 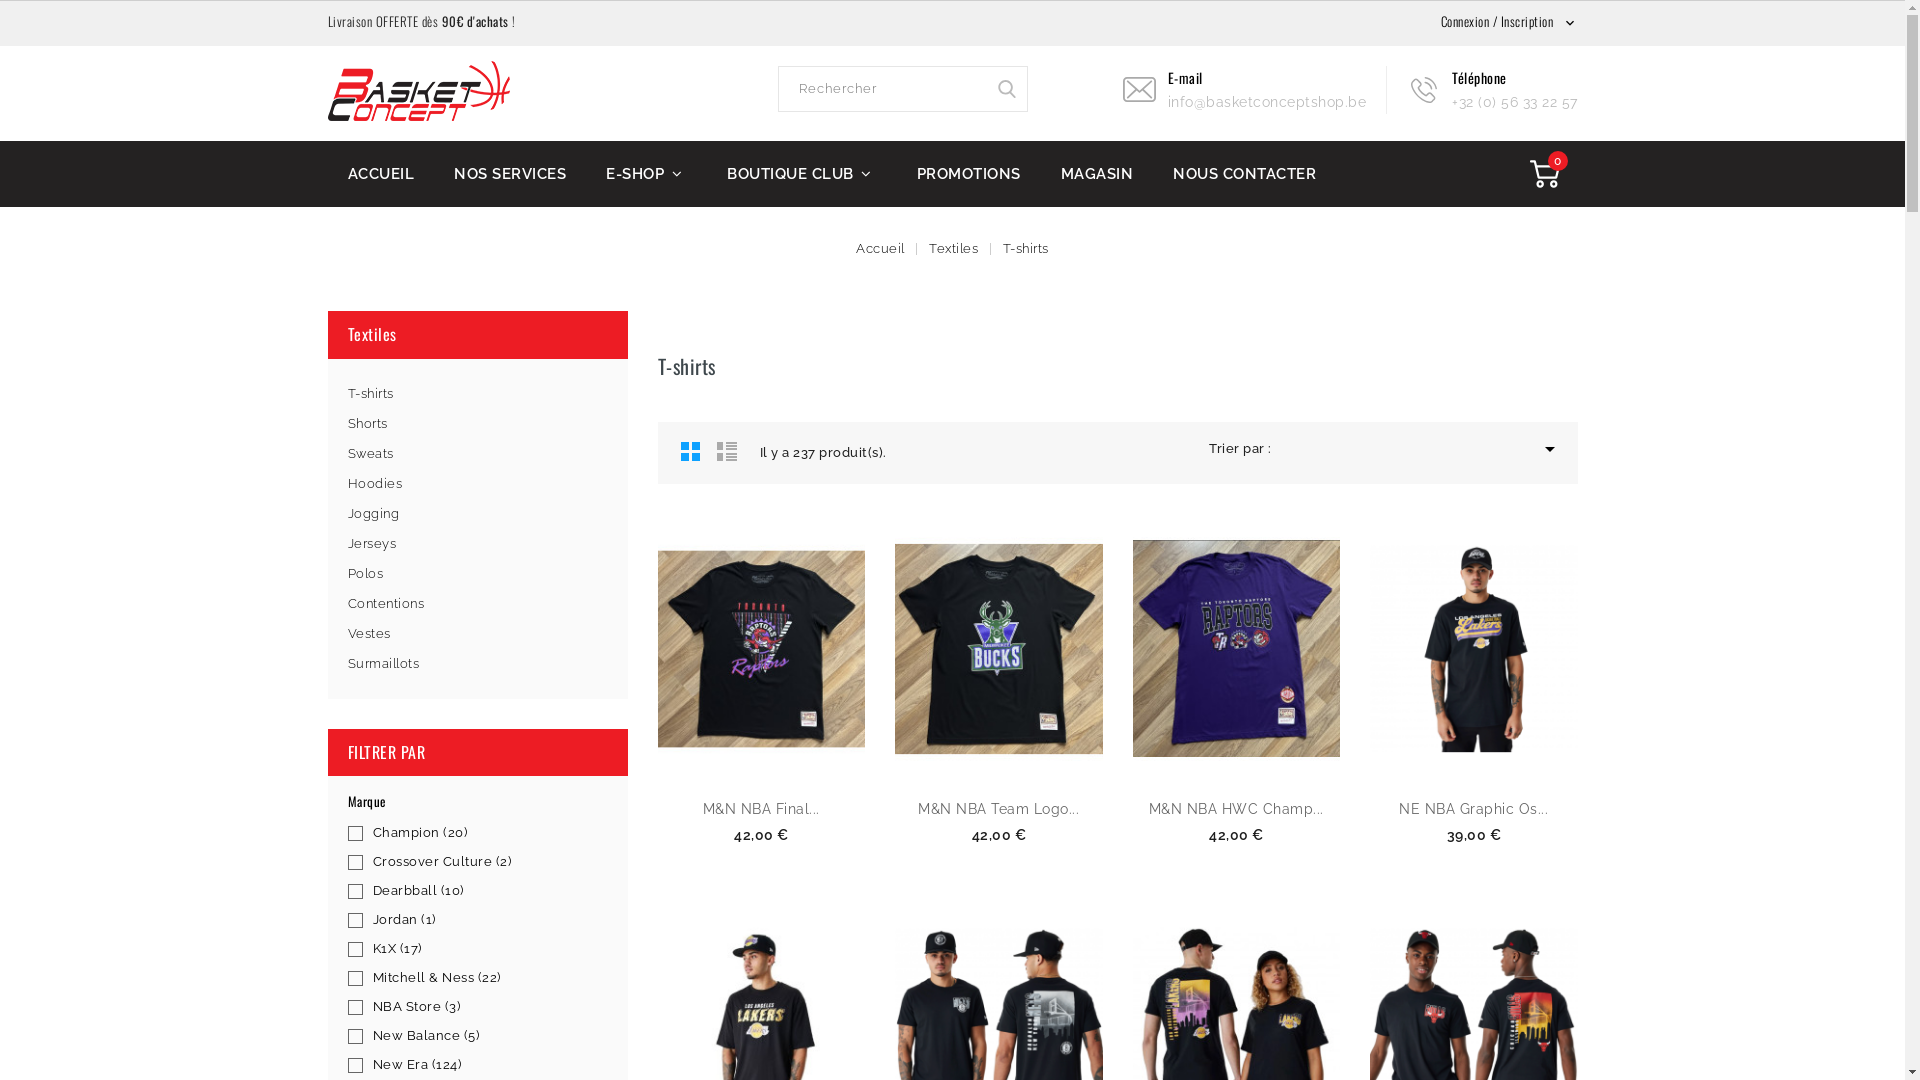 What do you see at coordinates (510, 174) in the screenshot?
I see `NOS SERVICES` at bounding box center [510, 174].